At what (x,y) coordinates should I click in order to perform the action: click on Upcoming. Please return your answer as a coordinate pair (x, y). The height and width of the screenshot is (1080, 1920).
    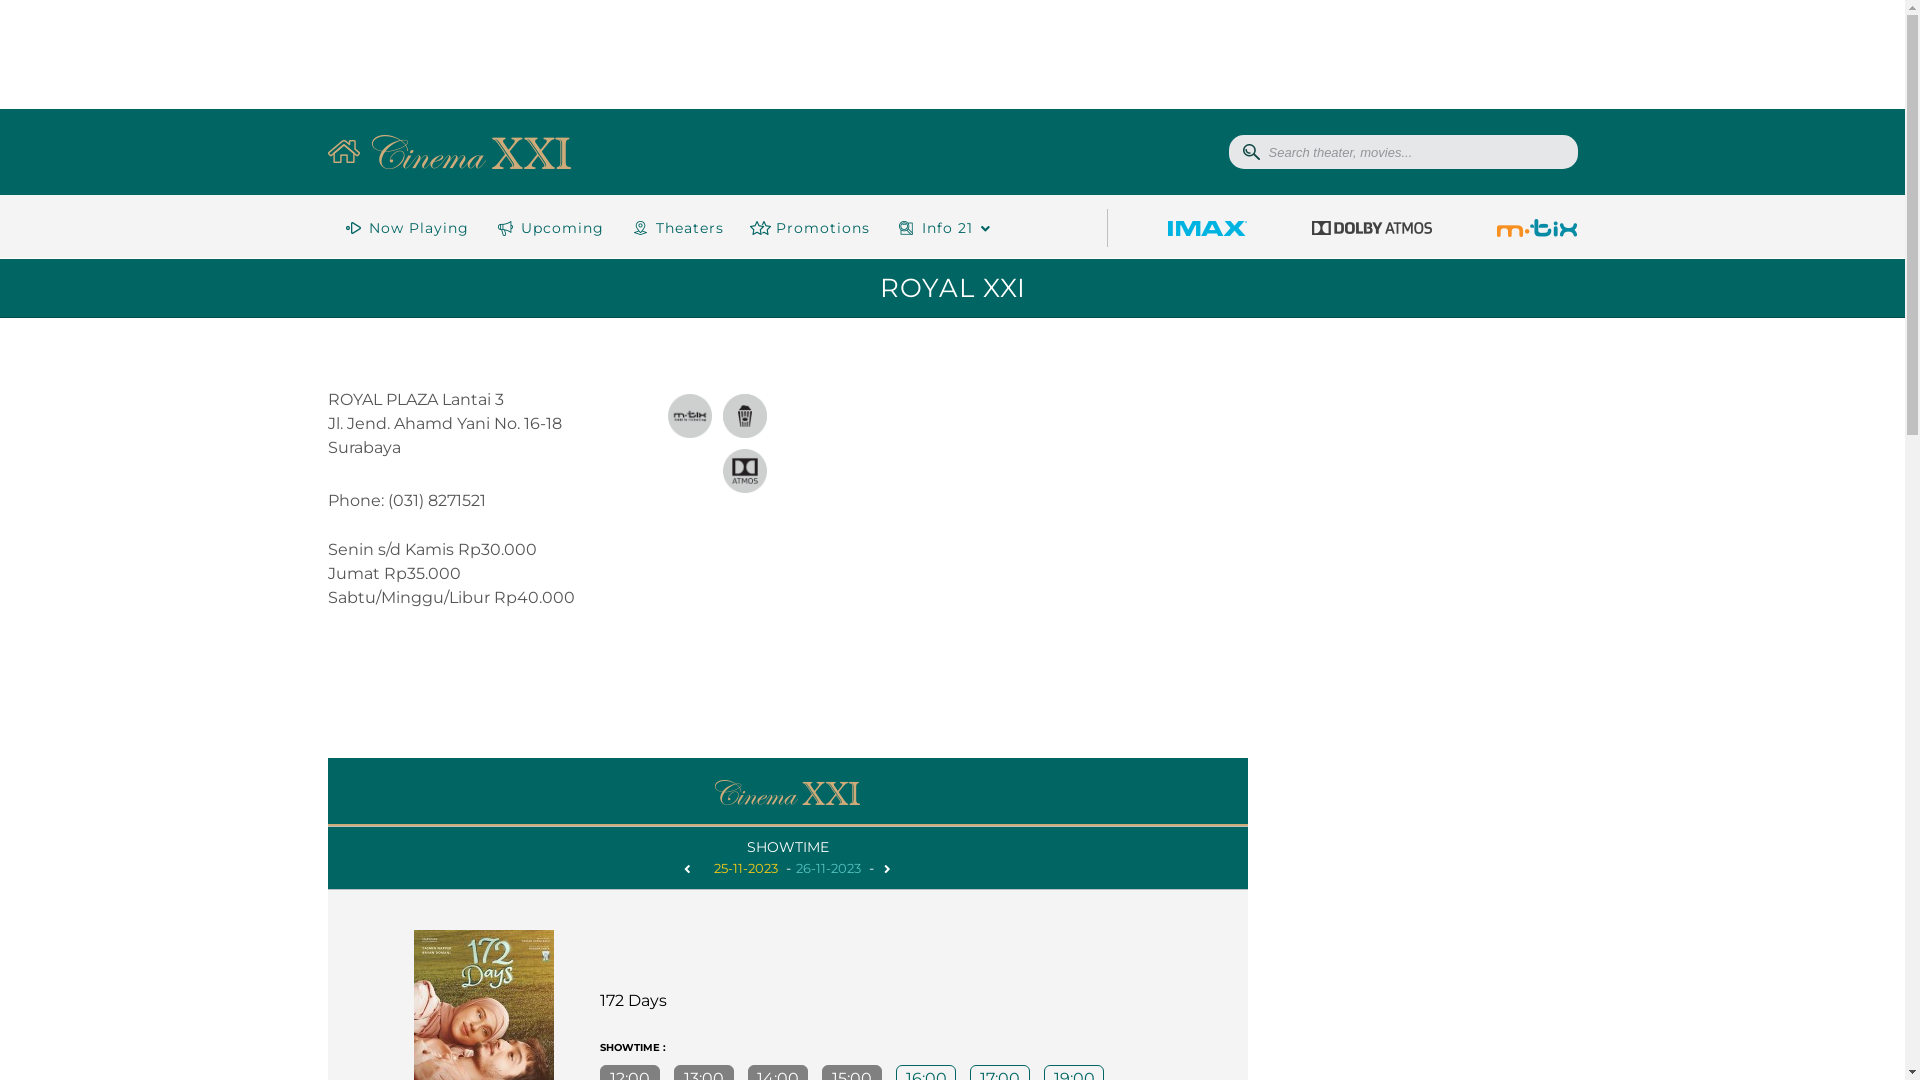
    Looking at the image, I should click on (548, 228).